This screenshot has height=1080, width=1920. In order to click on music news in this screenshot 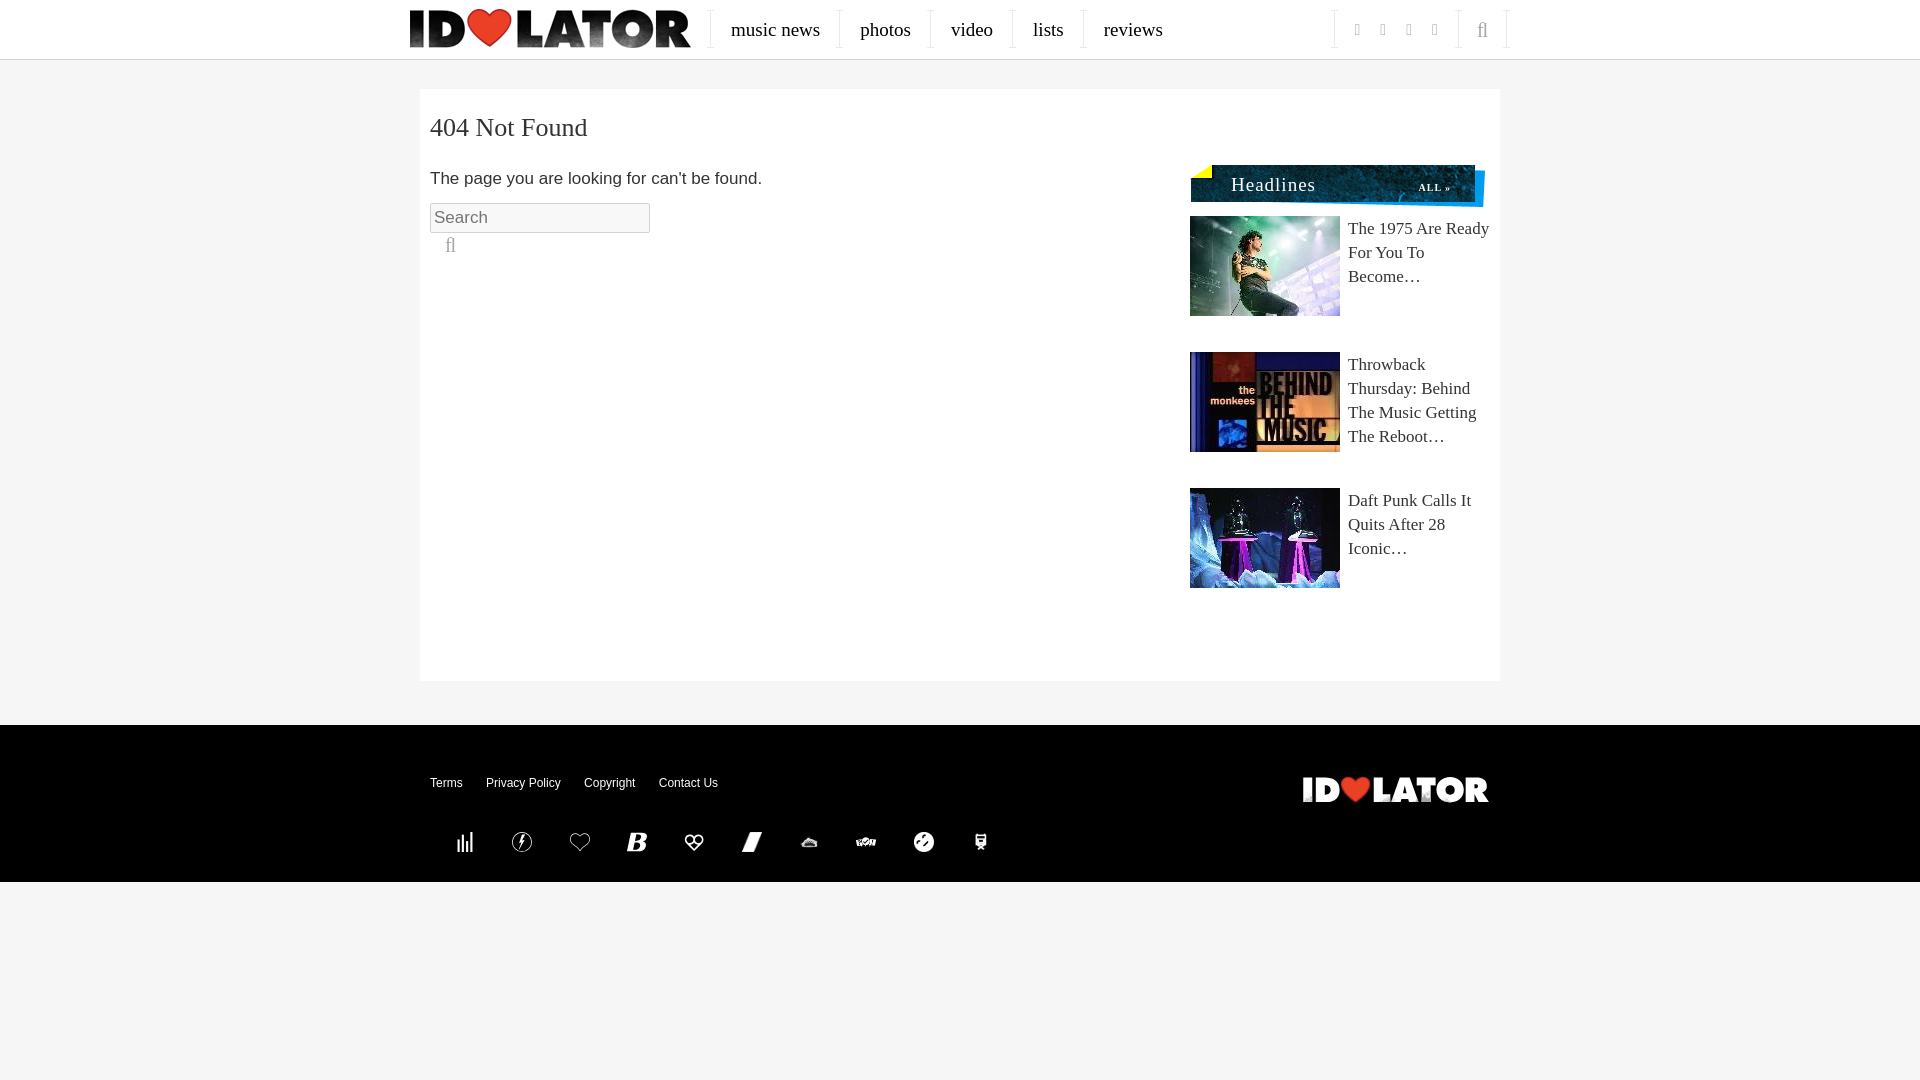, I will do `click(775, 29)`.